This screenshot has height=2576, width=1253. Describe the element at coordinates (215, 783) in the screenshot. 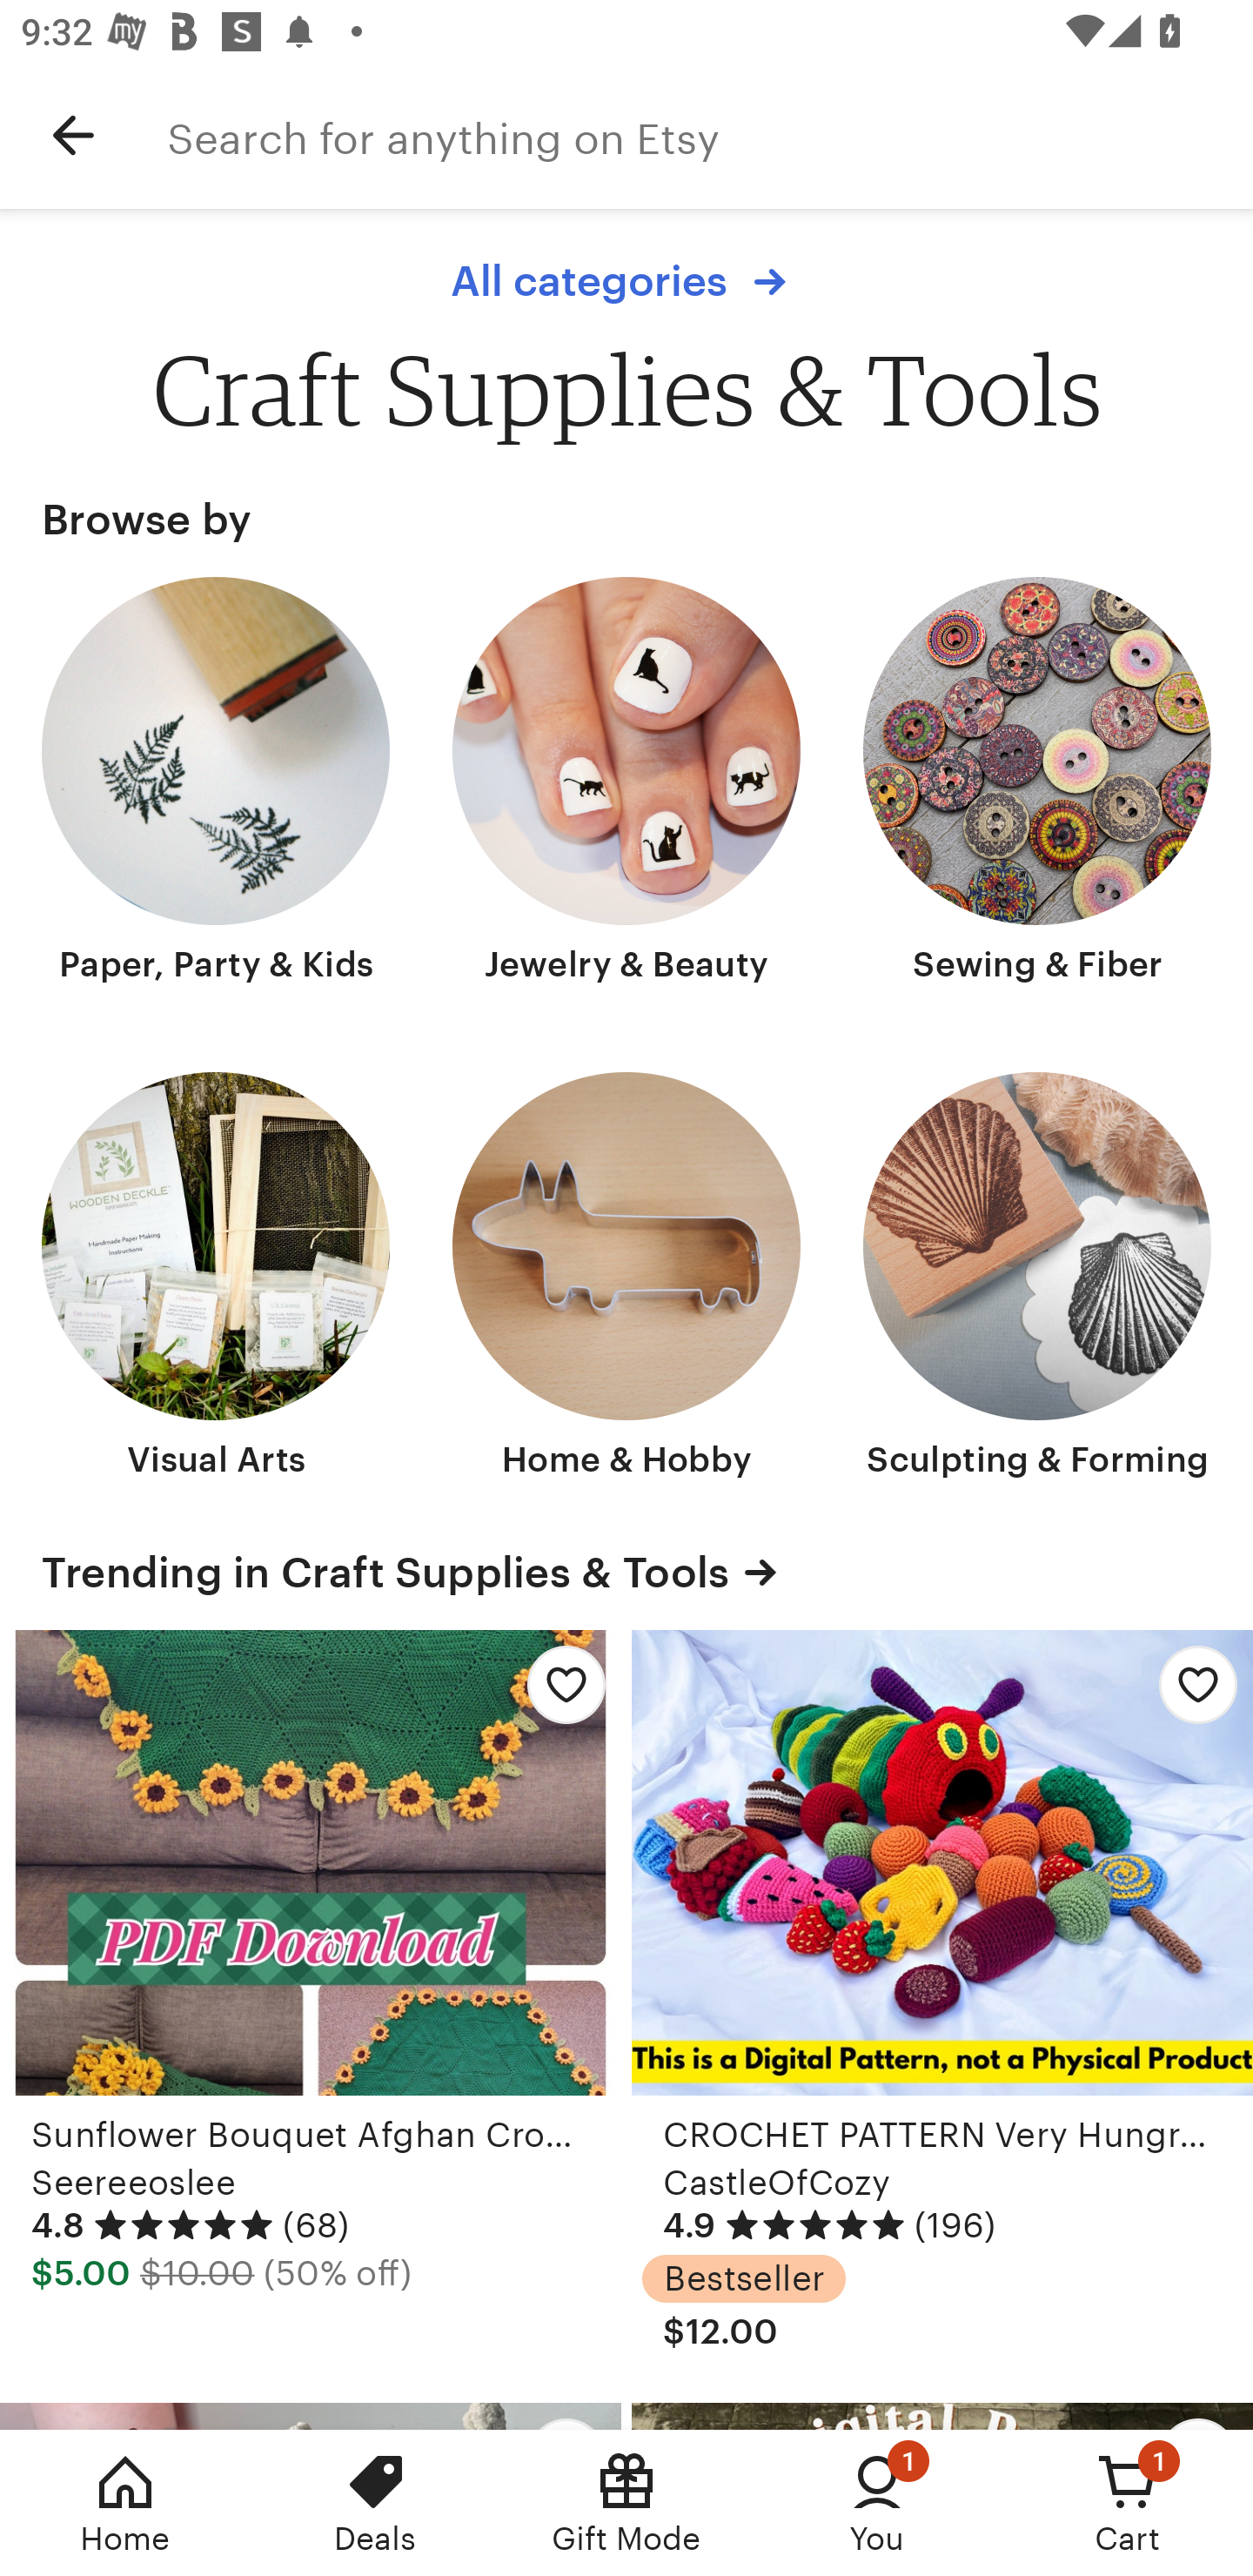

I see `Paper, Party & Kids` at that location.